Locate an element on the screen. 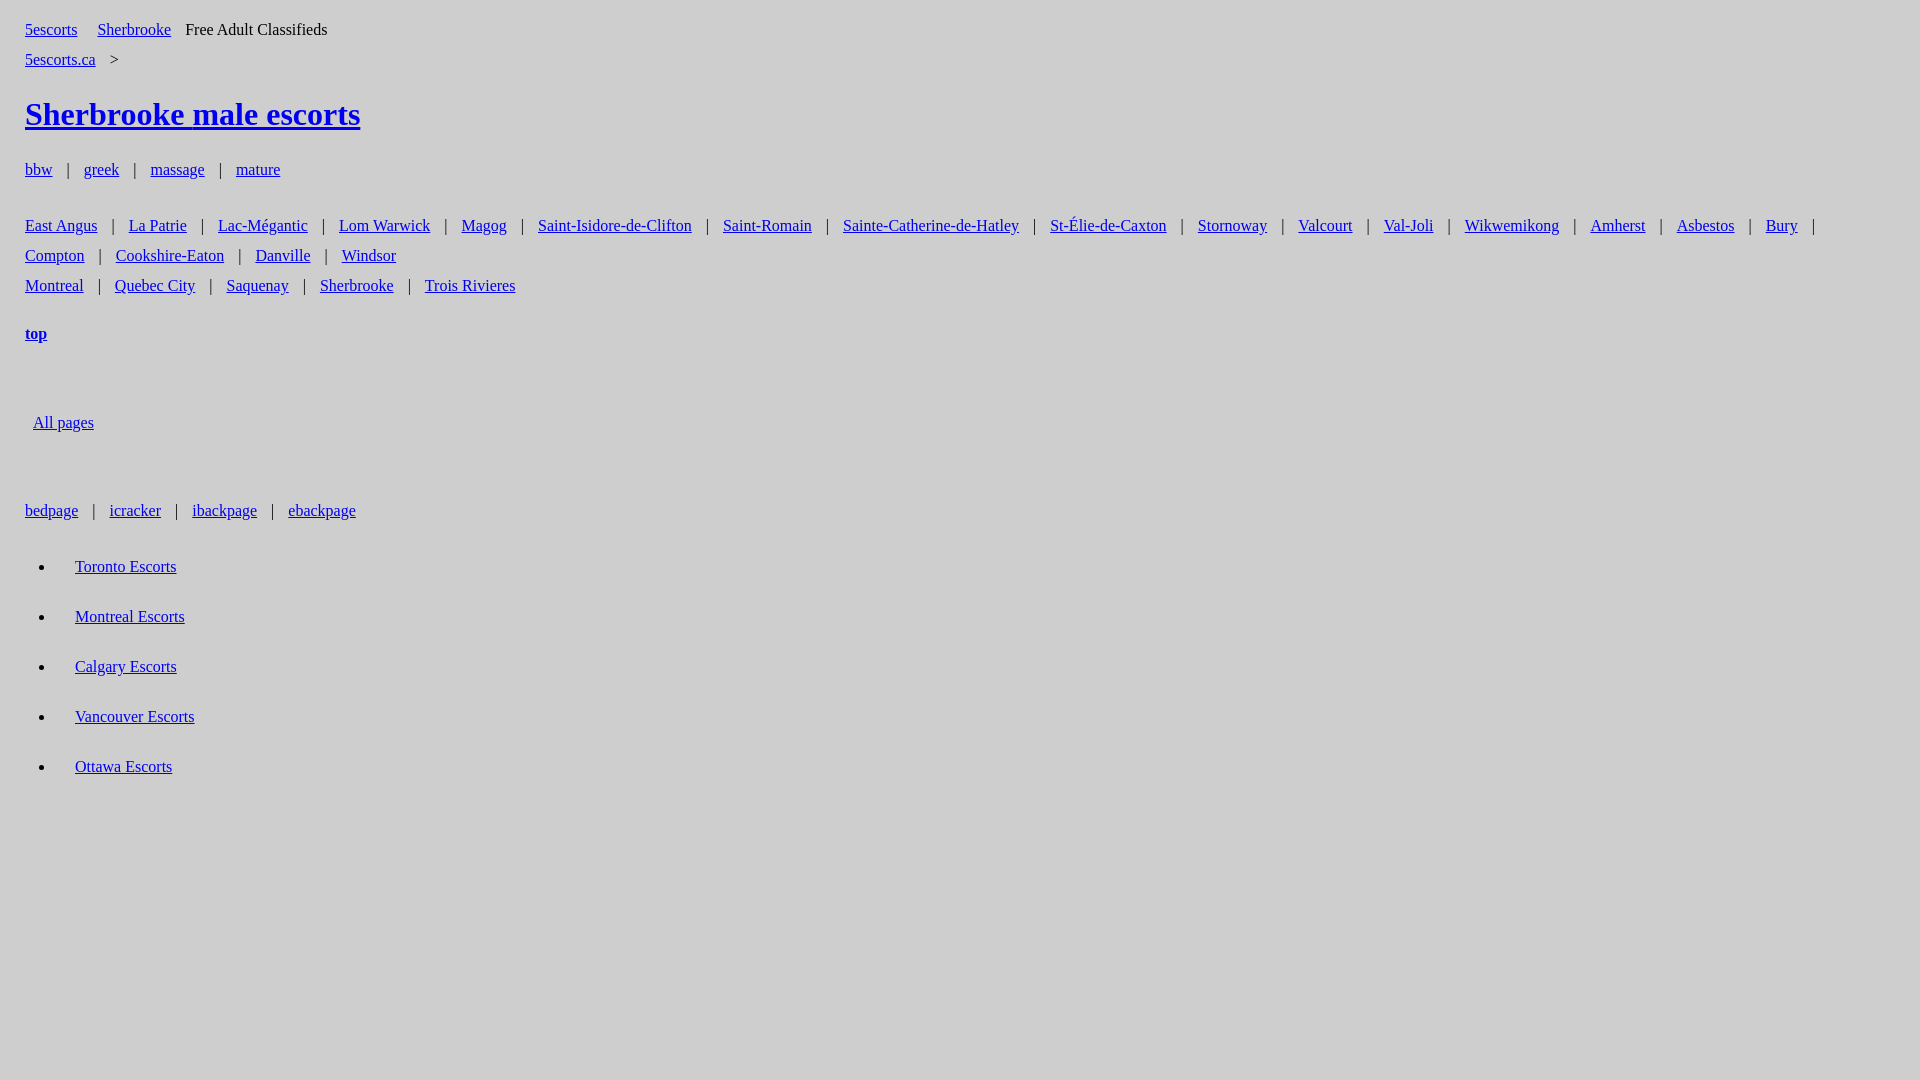 Image resolution: width=1920 pixels, height=1080 pixels. Lom Warwick is located at coordinates (384, 226).